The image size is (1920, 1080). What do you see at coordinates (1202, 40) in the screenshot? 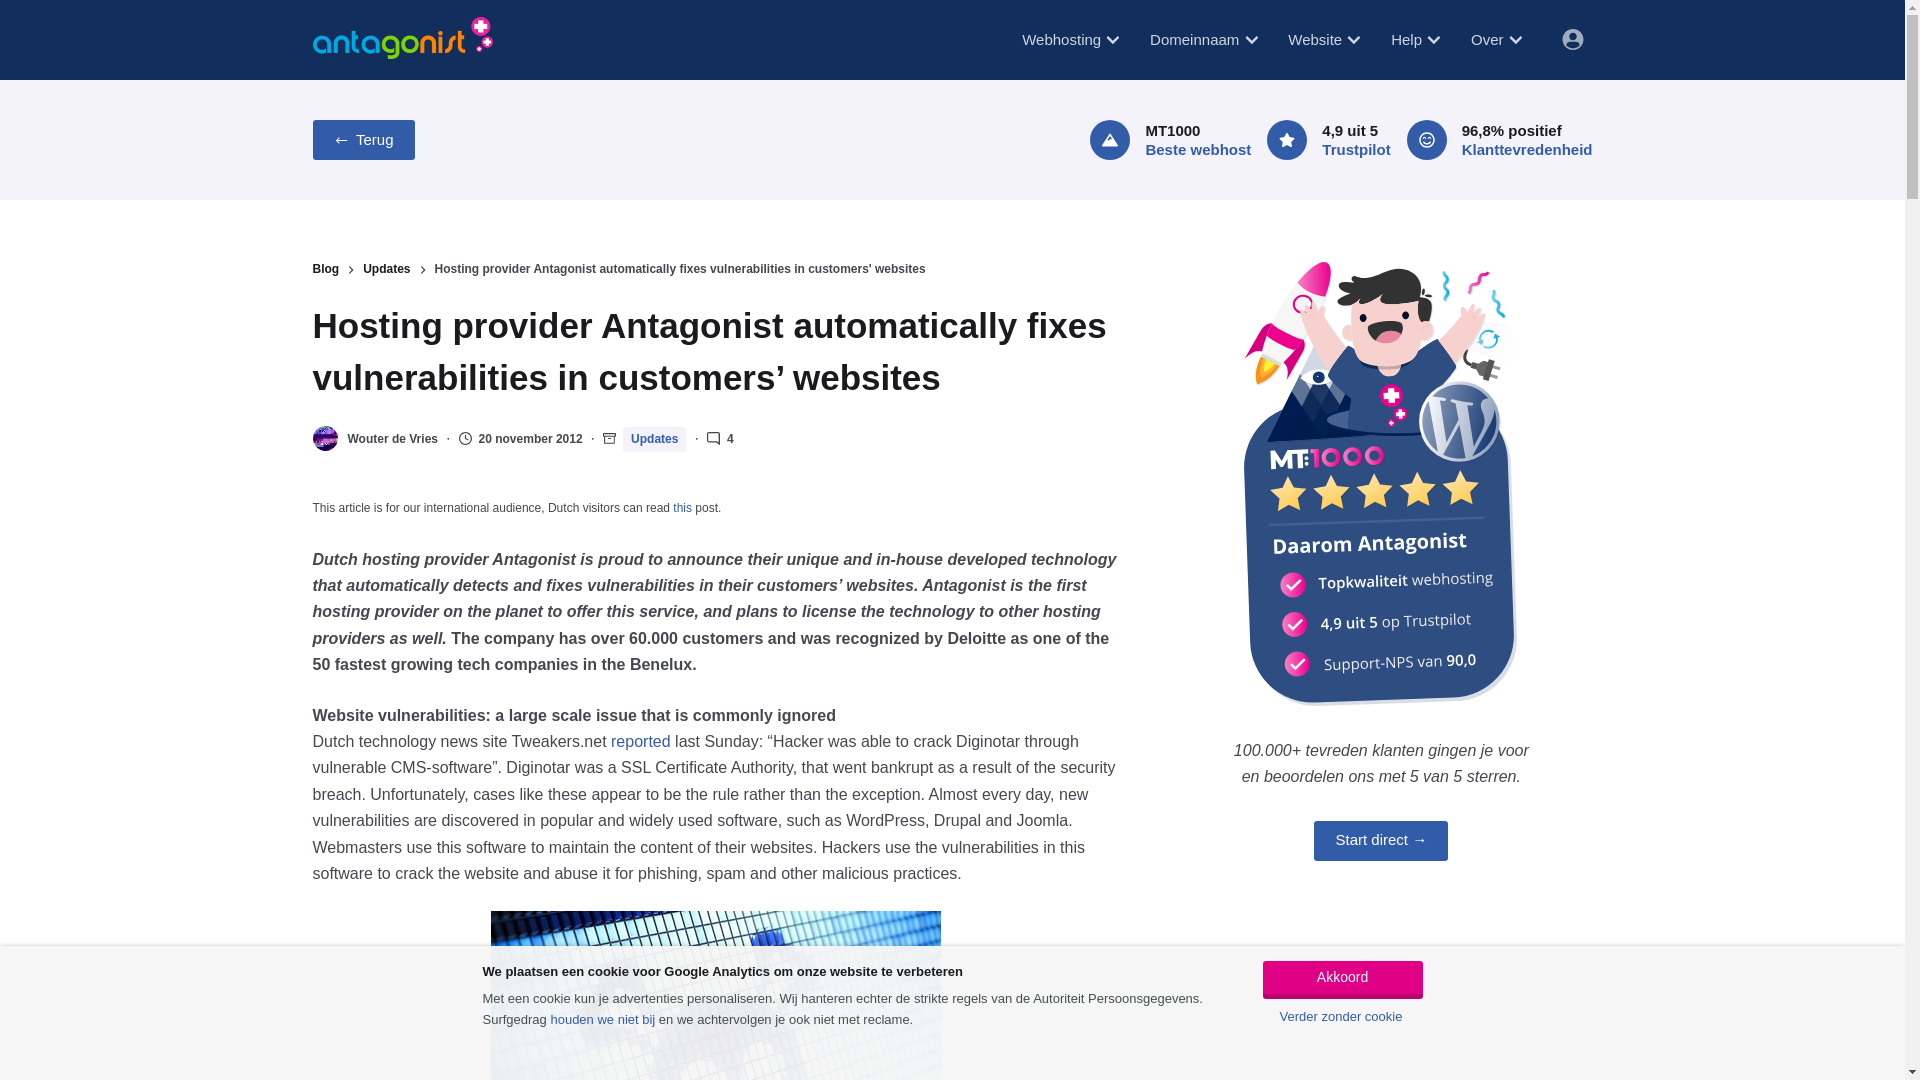
I see `Domeinnaam` at bounding box center [1202, 40].